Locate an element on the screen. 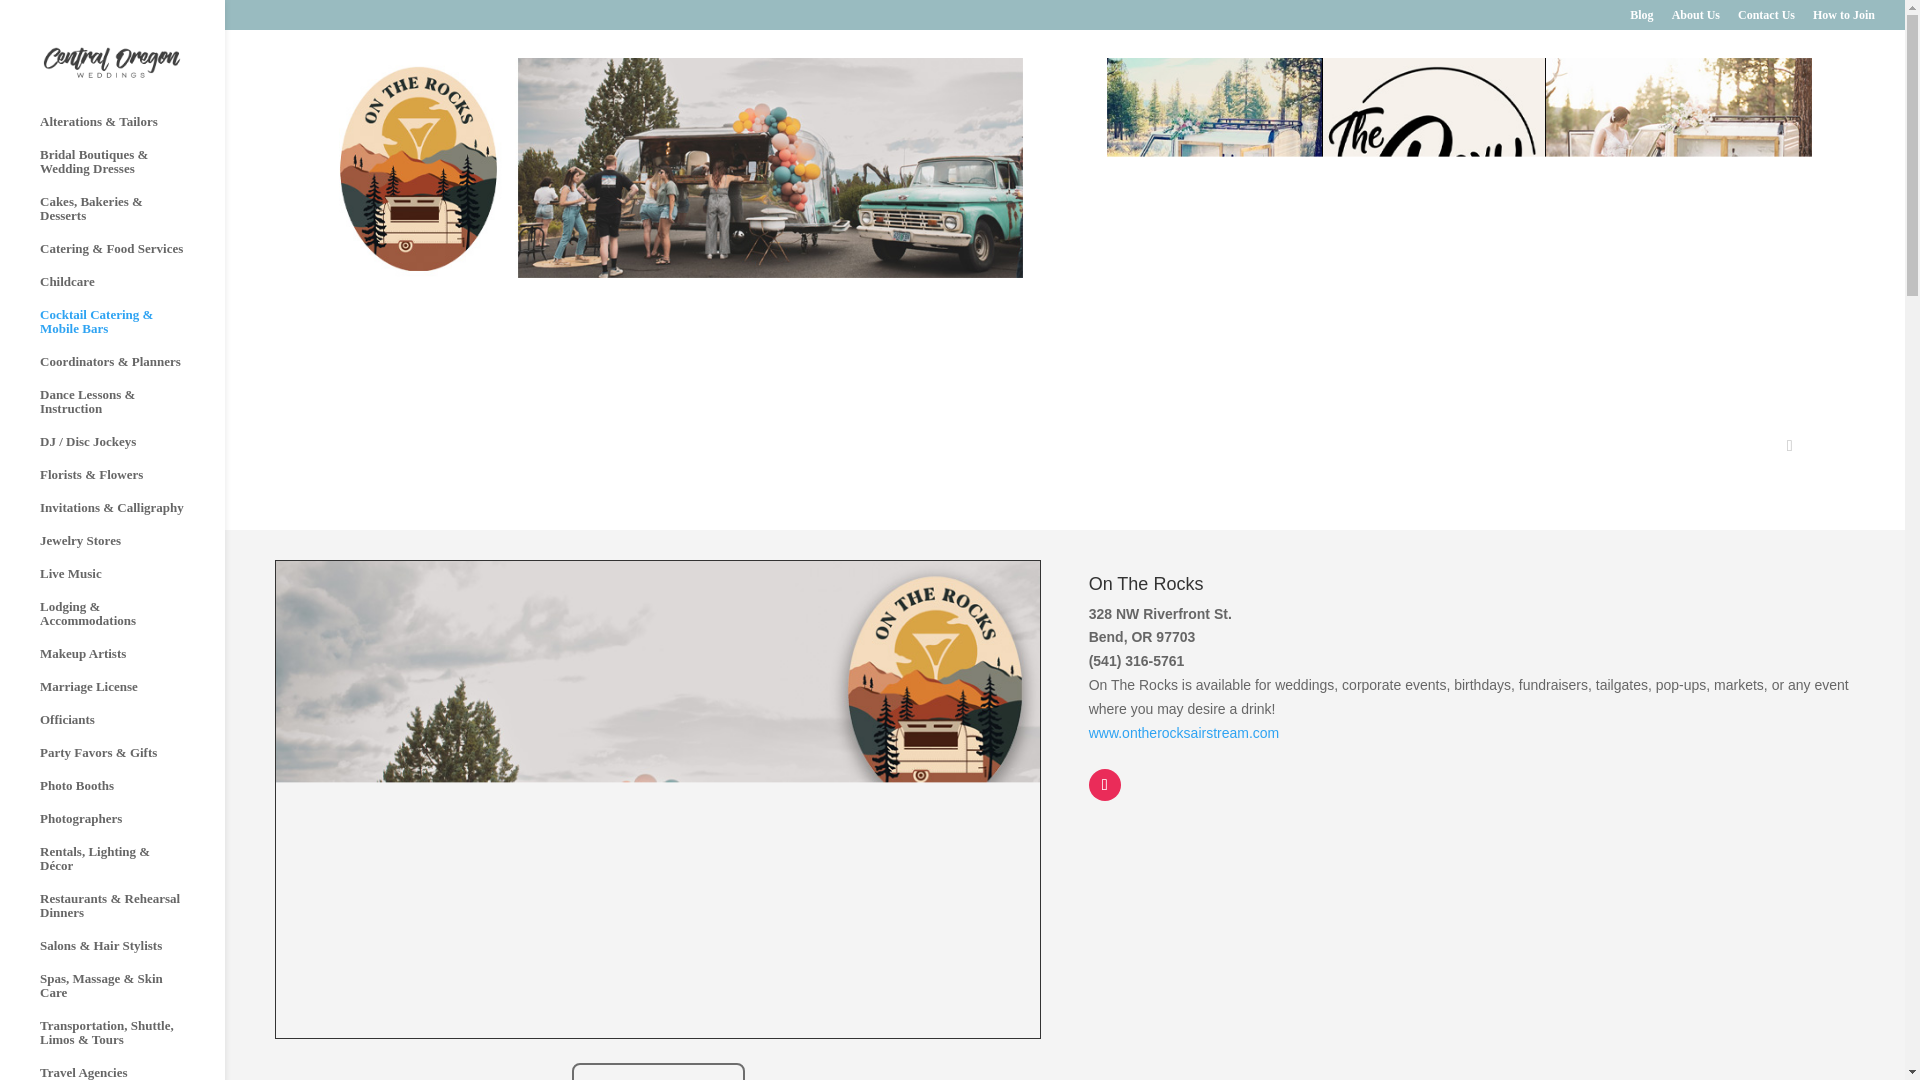 The image size is (1920, 1080). On The Rocks Banner is located at coordinates (670, 168).